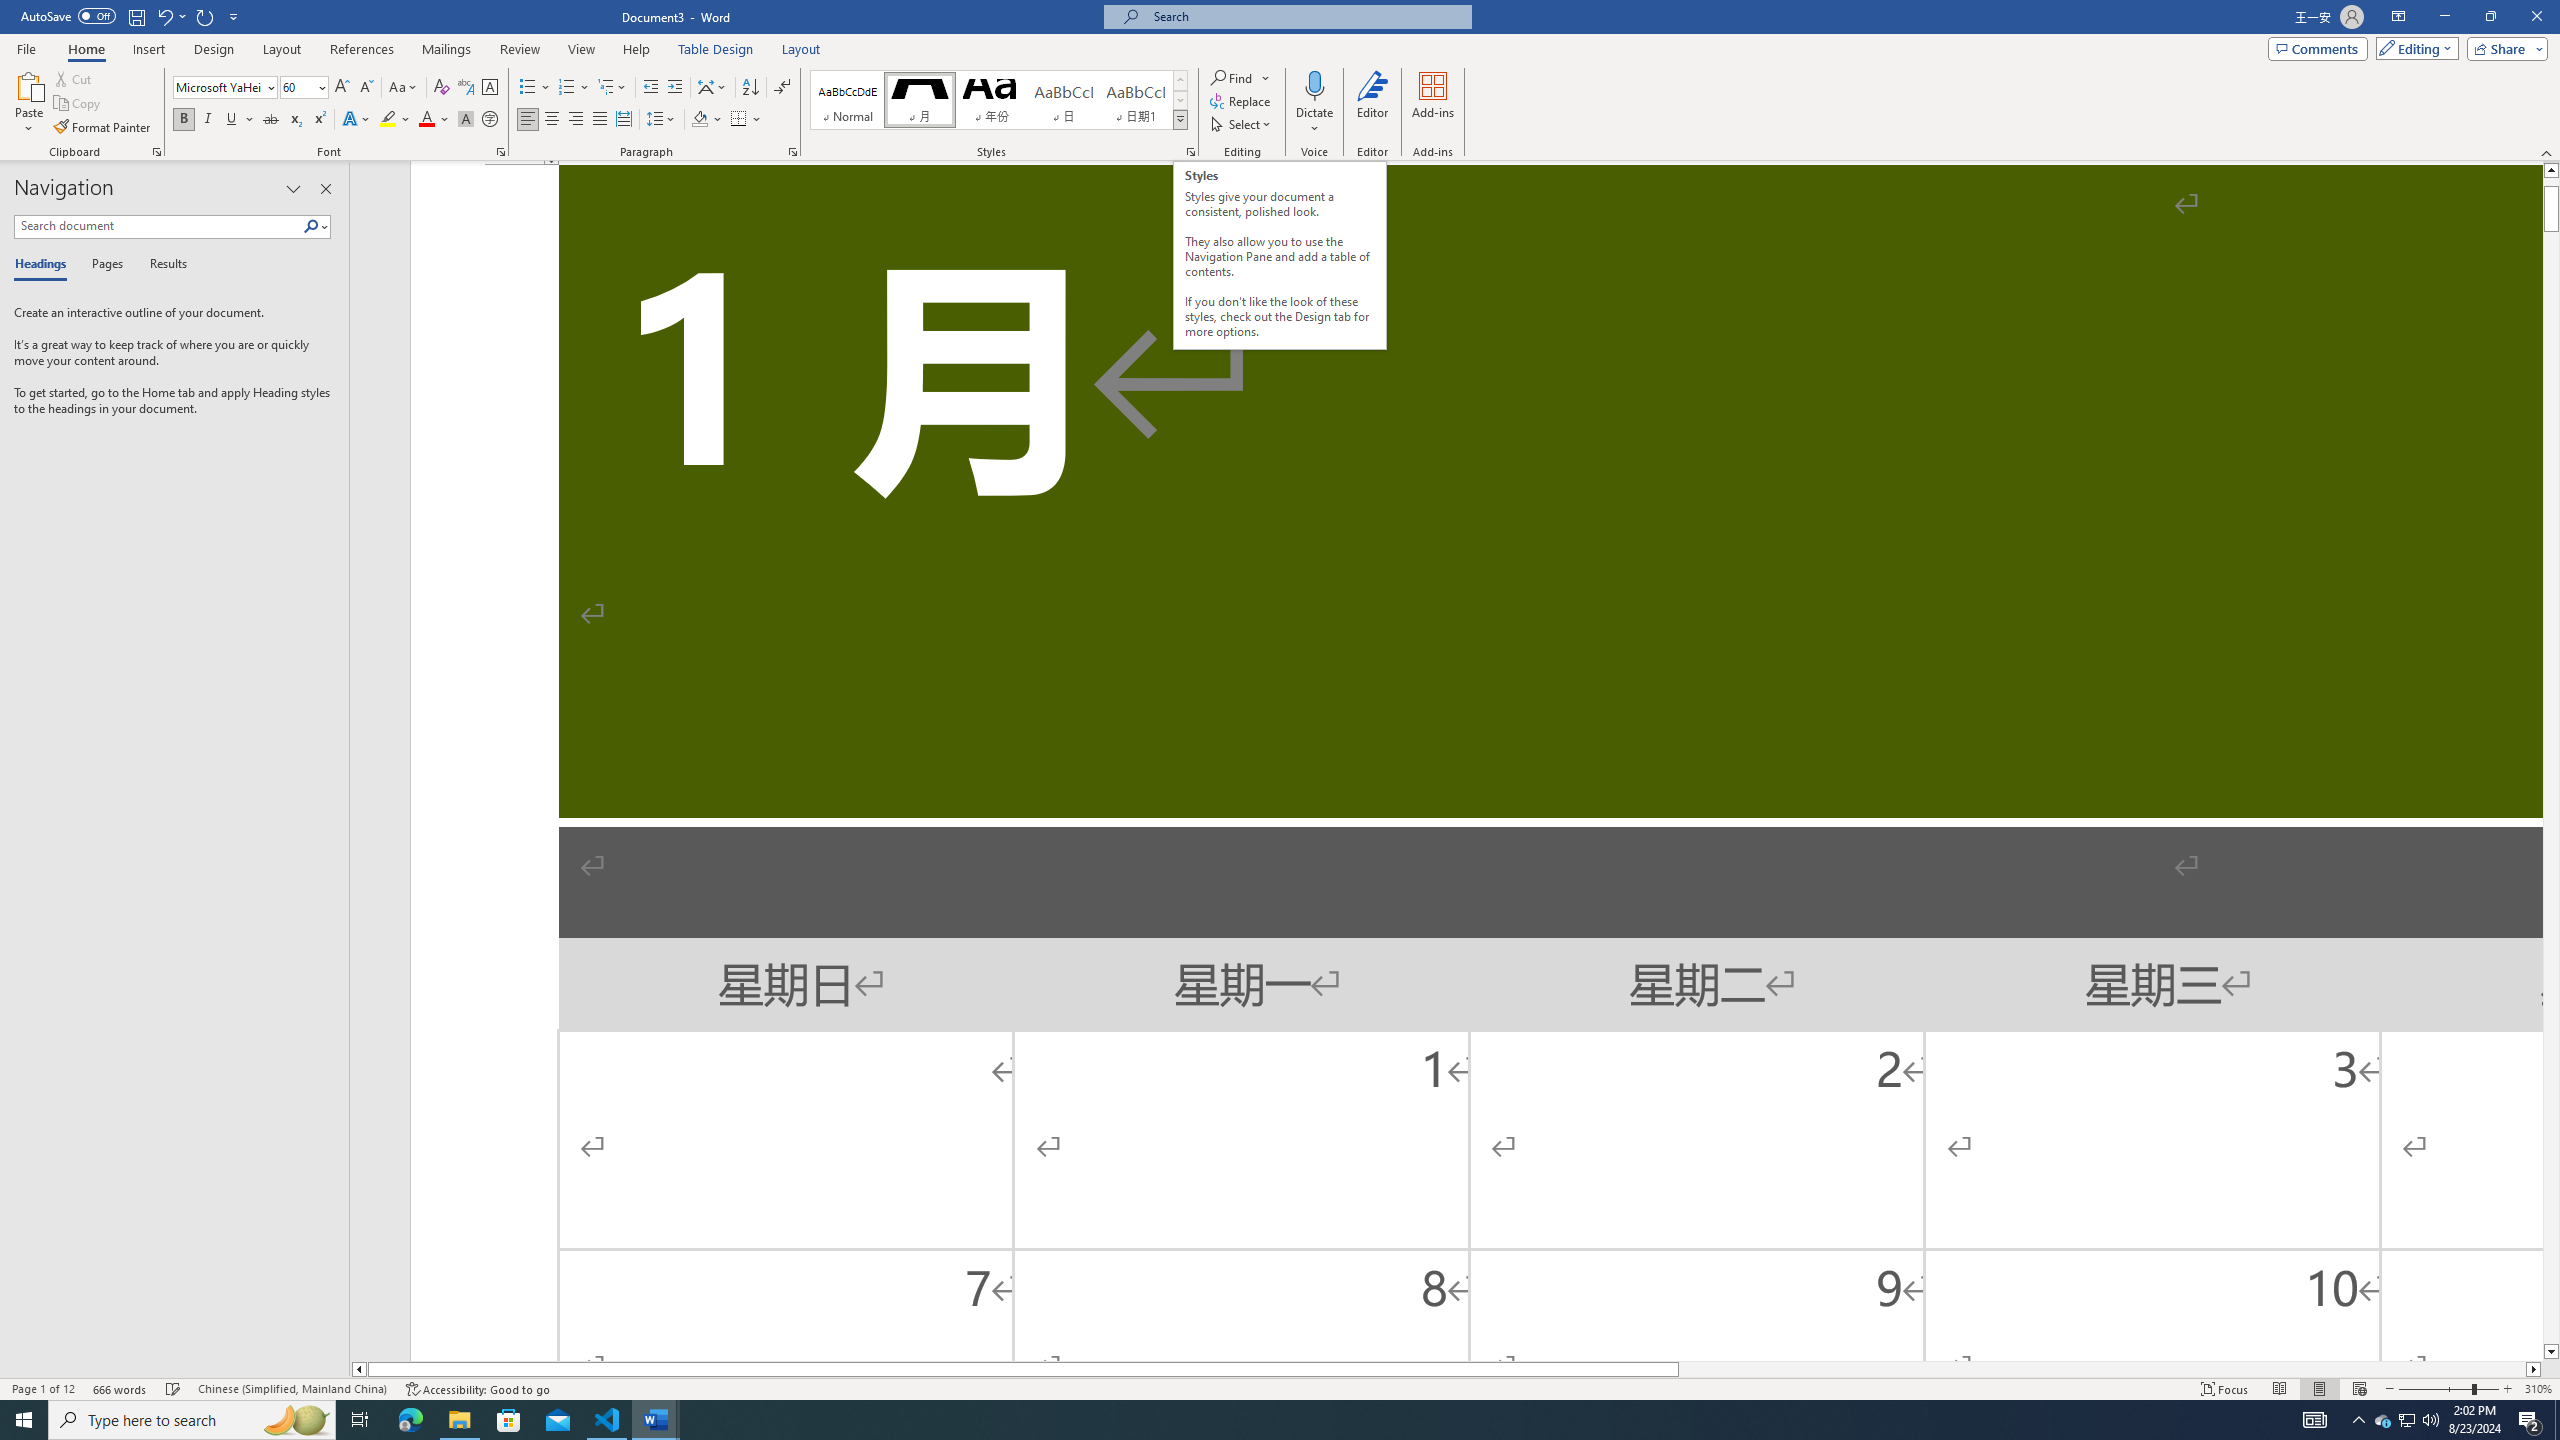 The width and height of the screenshot is (2560, 1440). What do you see at coordinates (576, 120) in the screenshot?
I see `Align Right` at bounding box center [576, 120].